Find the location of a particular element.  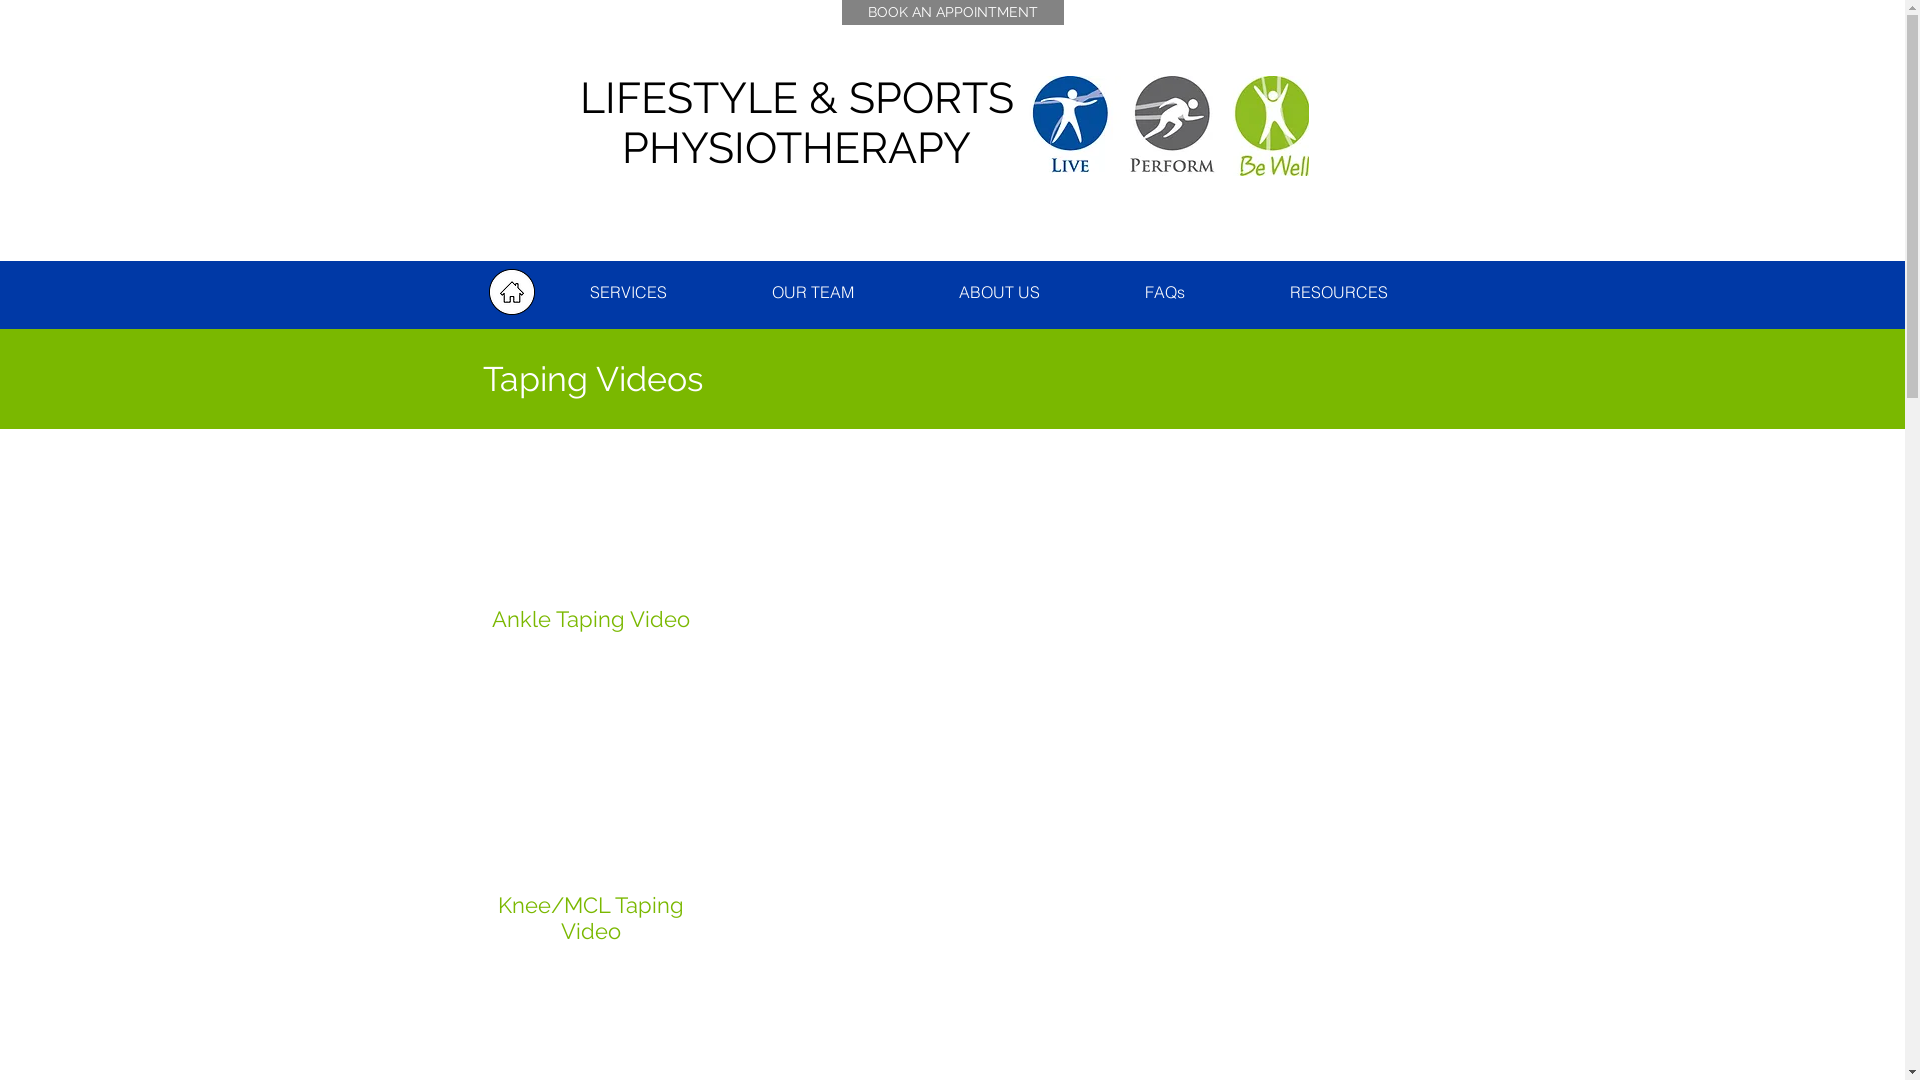

SERVICES is located at coordinates (629, 292).